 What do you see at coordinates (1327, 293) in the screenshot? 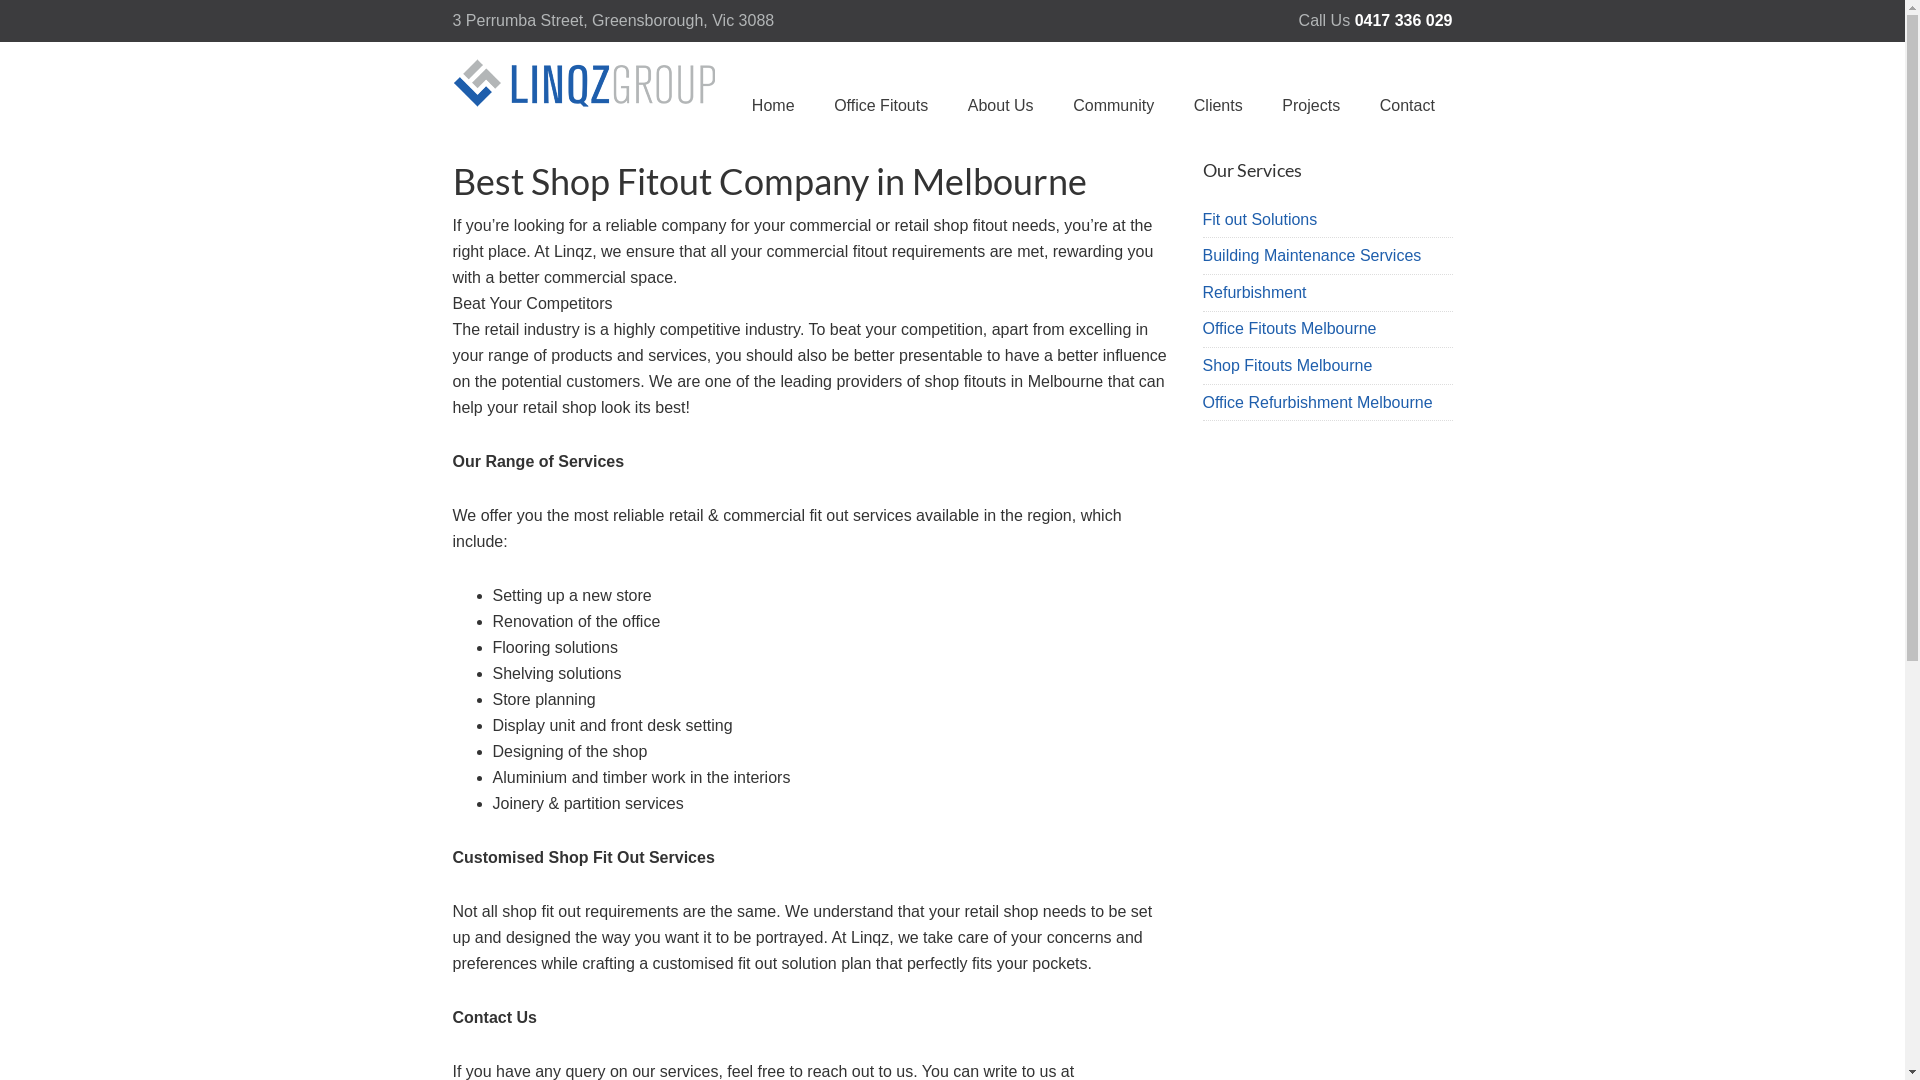
I see `Refurbishment` at bounding box center [1327, 293].